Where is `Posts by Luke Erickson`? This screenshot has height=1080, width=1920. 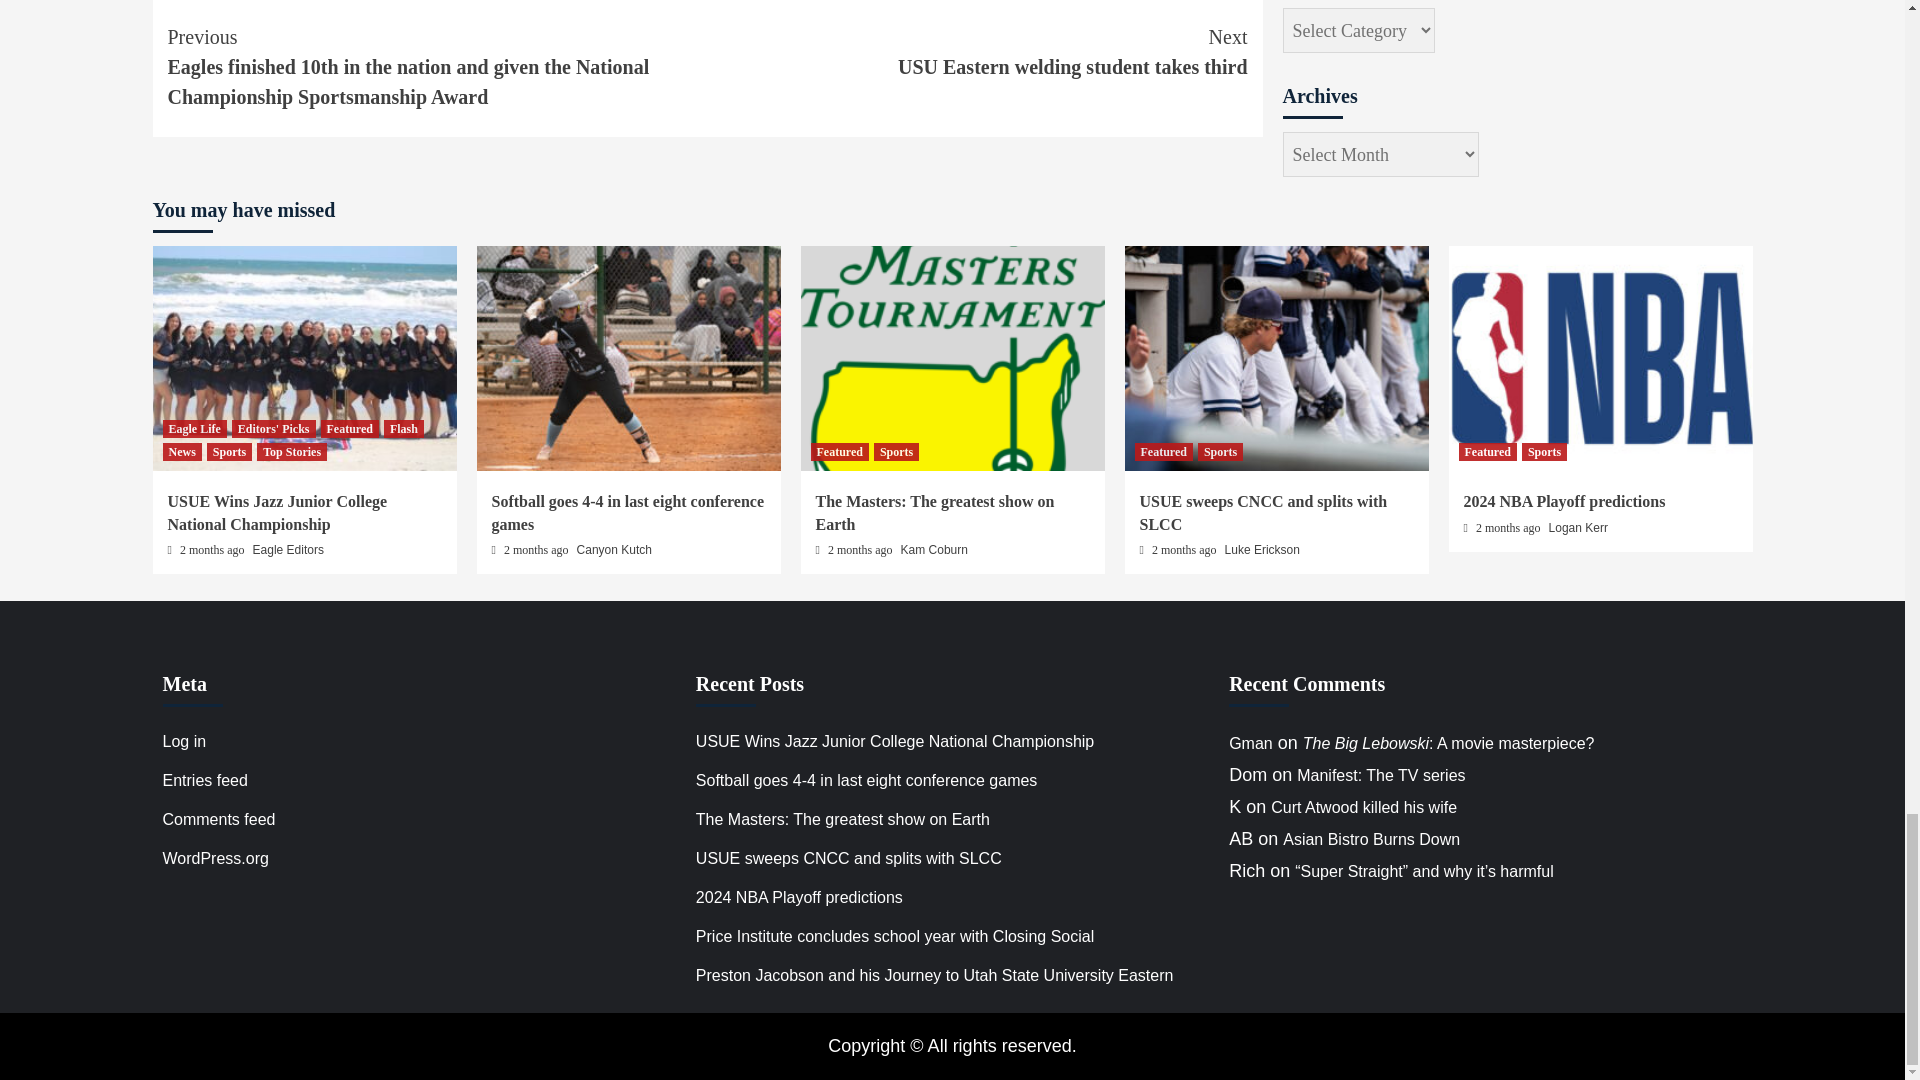
Posts by Luke Erickson is located at coordinates (1262, 550).